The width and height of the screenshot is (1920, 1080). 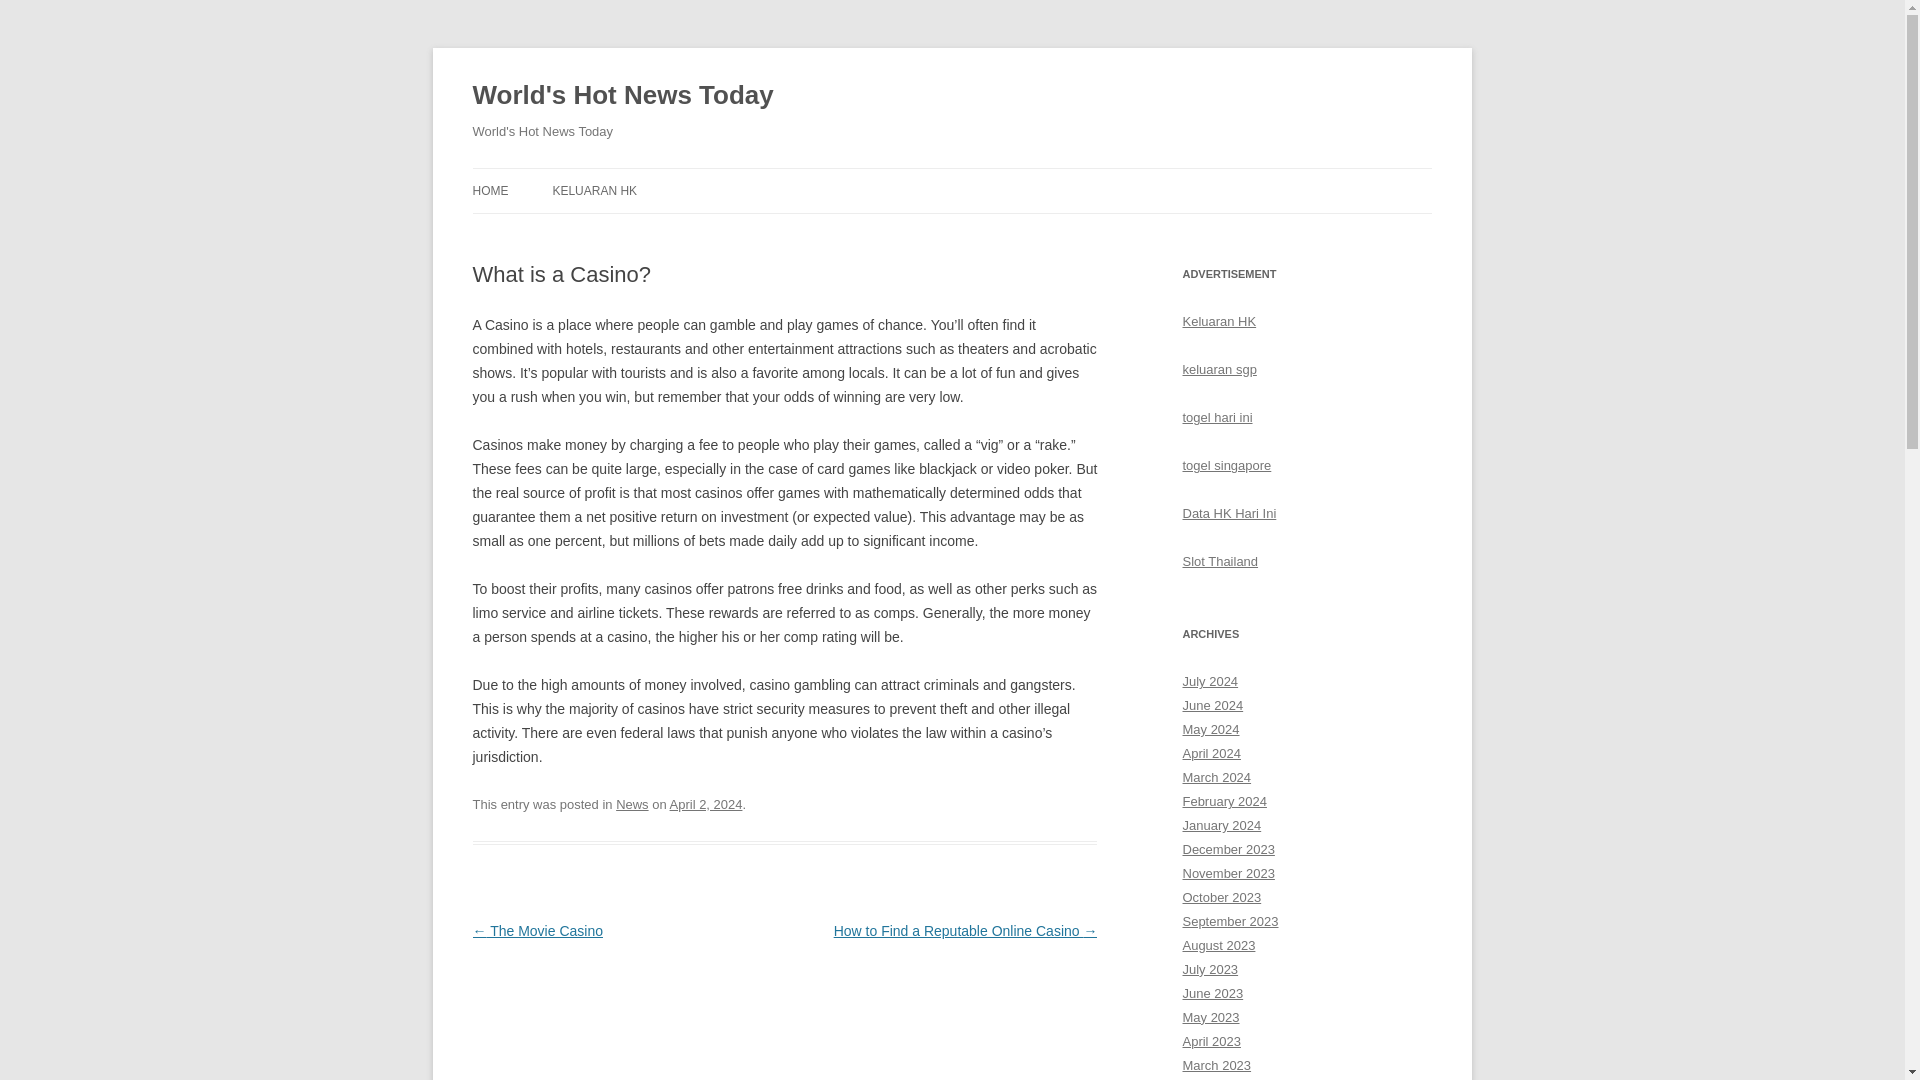 I want to click on May 2023, so click(x=1210, y=1016).